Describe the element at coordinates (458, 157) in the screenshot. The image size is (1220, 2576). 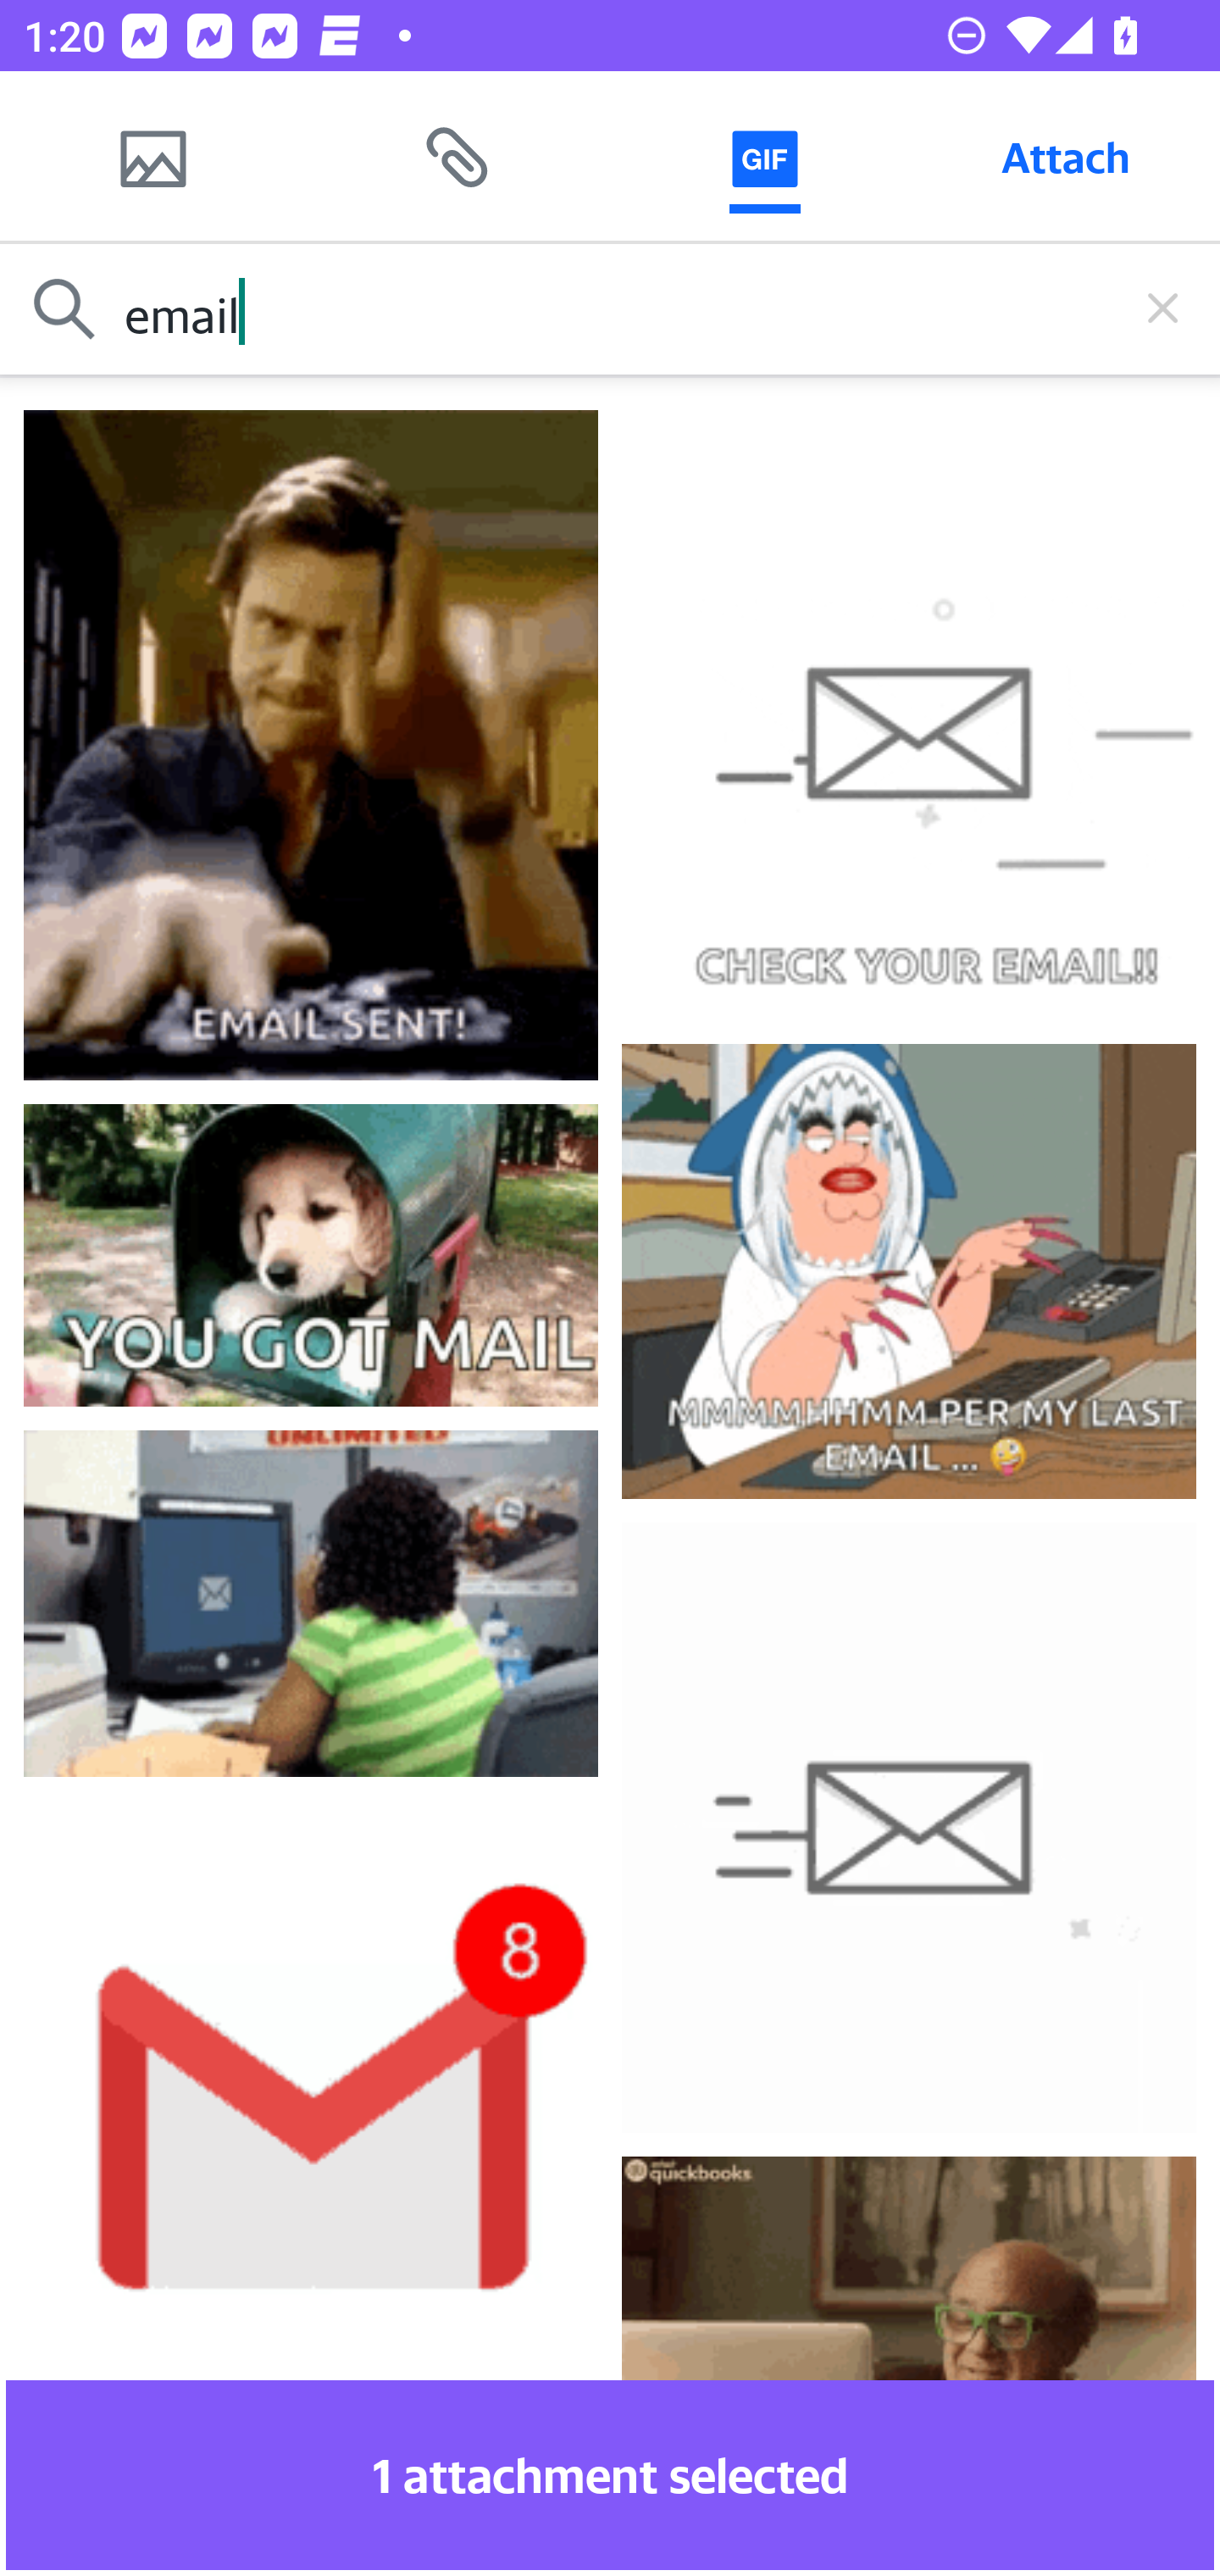
I see `Recent attachments from mail` at that location.